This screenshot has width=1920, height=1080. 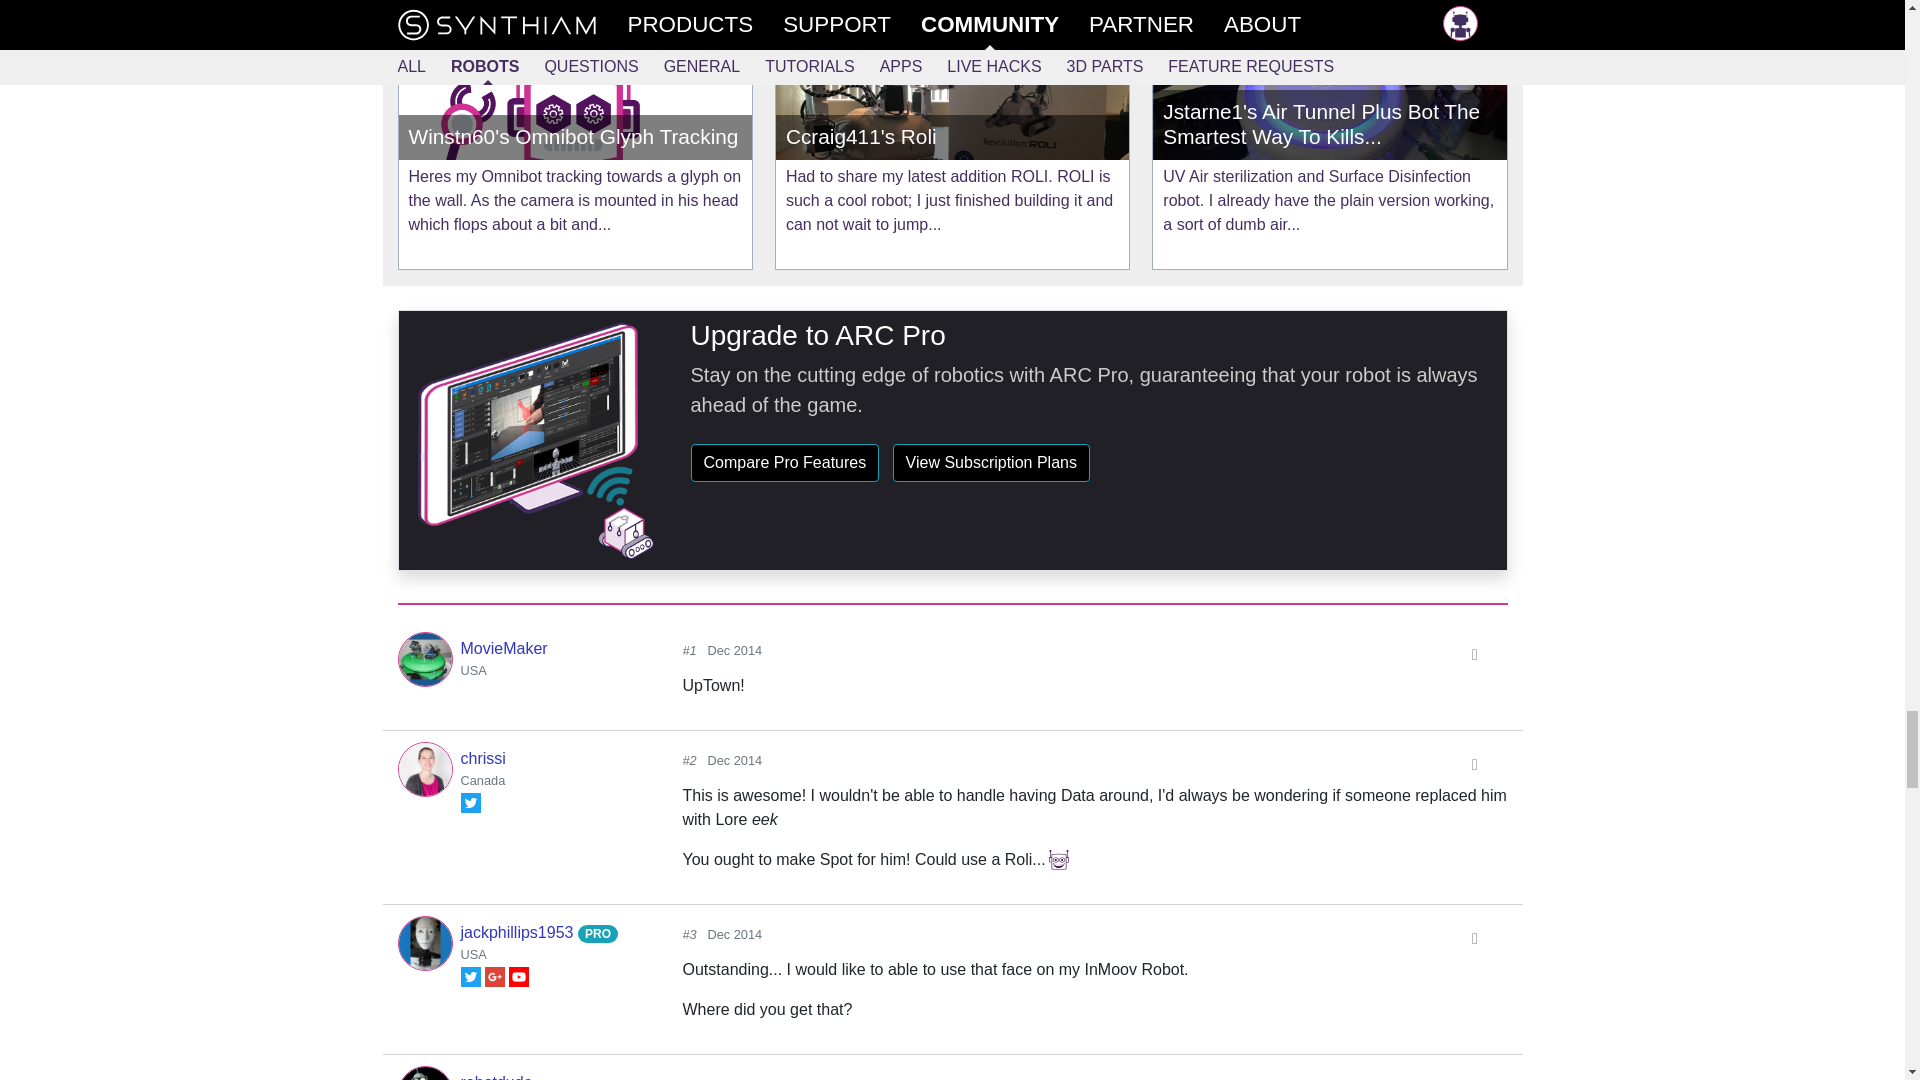 What do you see at coordinates (734, 760) in the screenshot?
I see `2014-12-10 13:25 UTC` at bounding box center [734, 760].